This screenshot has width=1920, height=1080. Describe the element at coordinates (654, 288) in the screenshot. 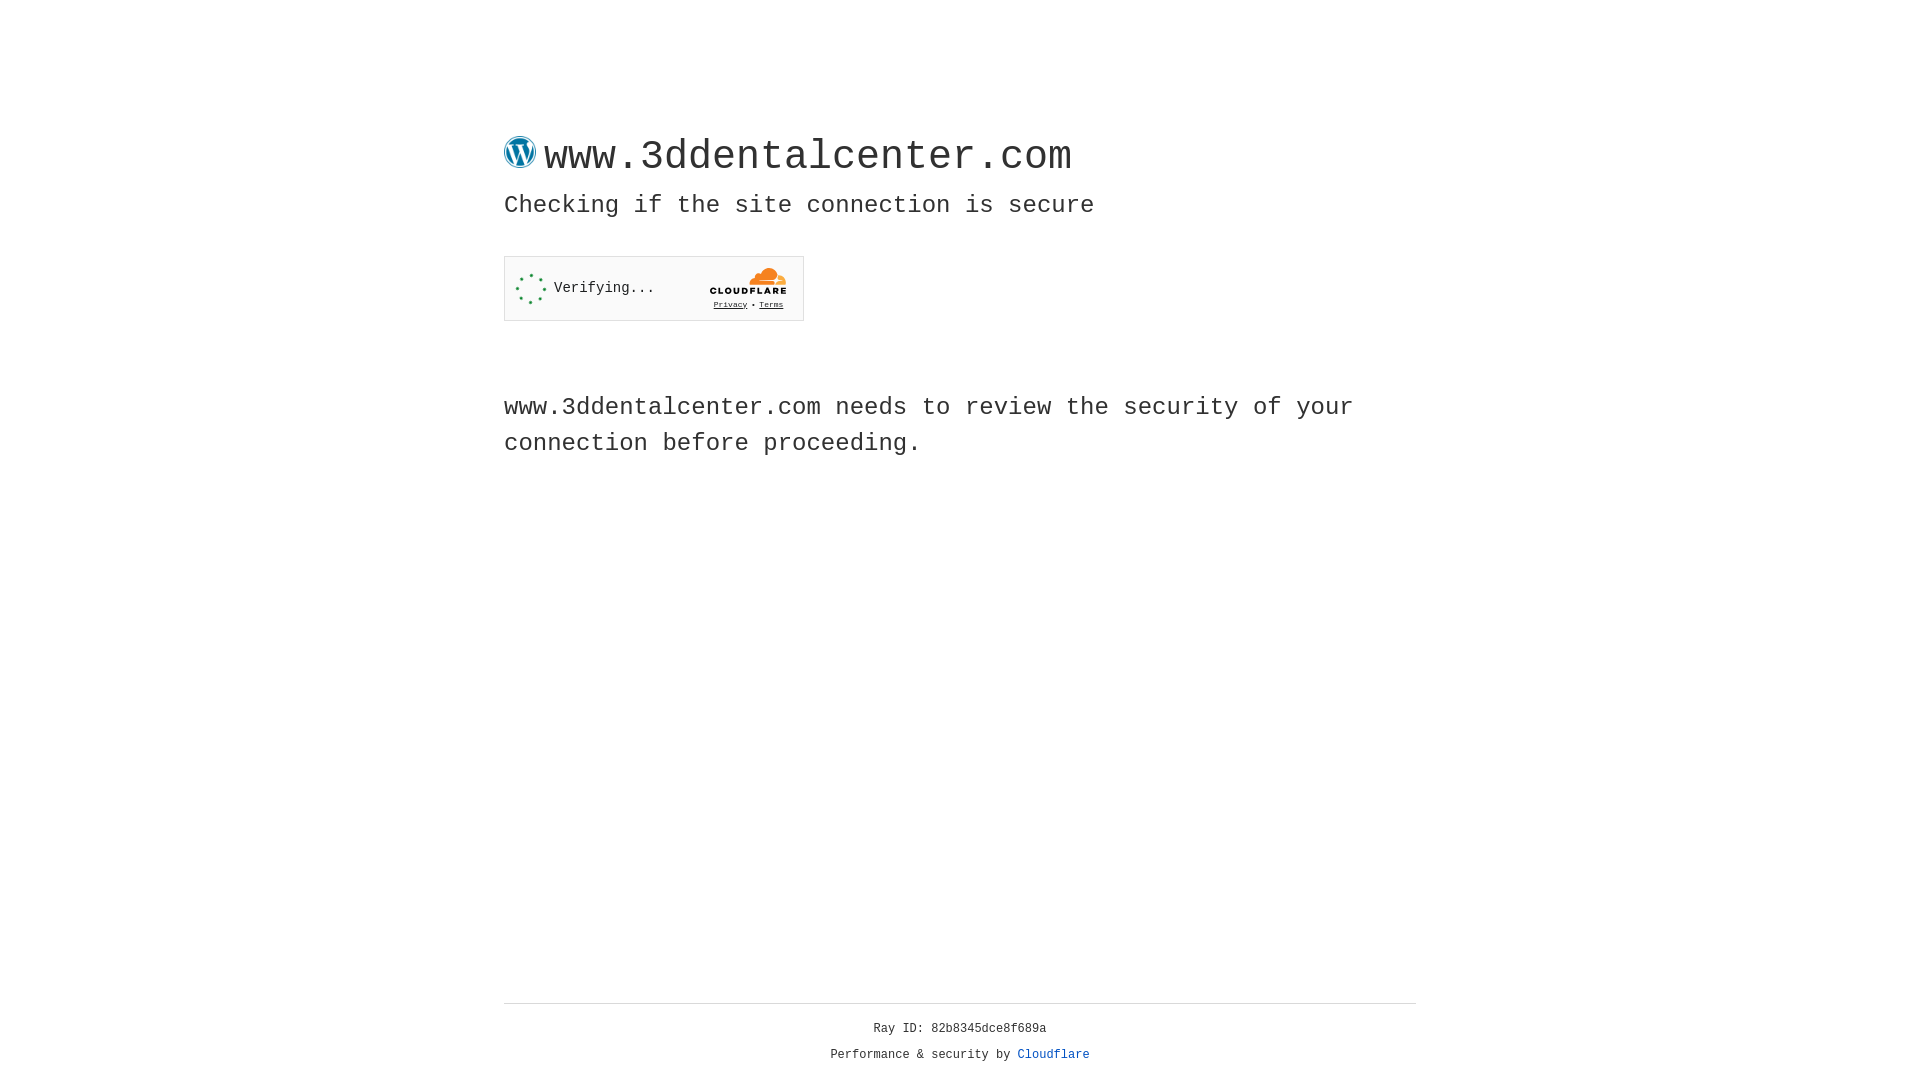

I see `Widget containing a Cloudflare security challenge` at that location.